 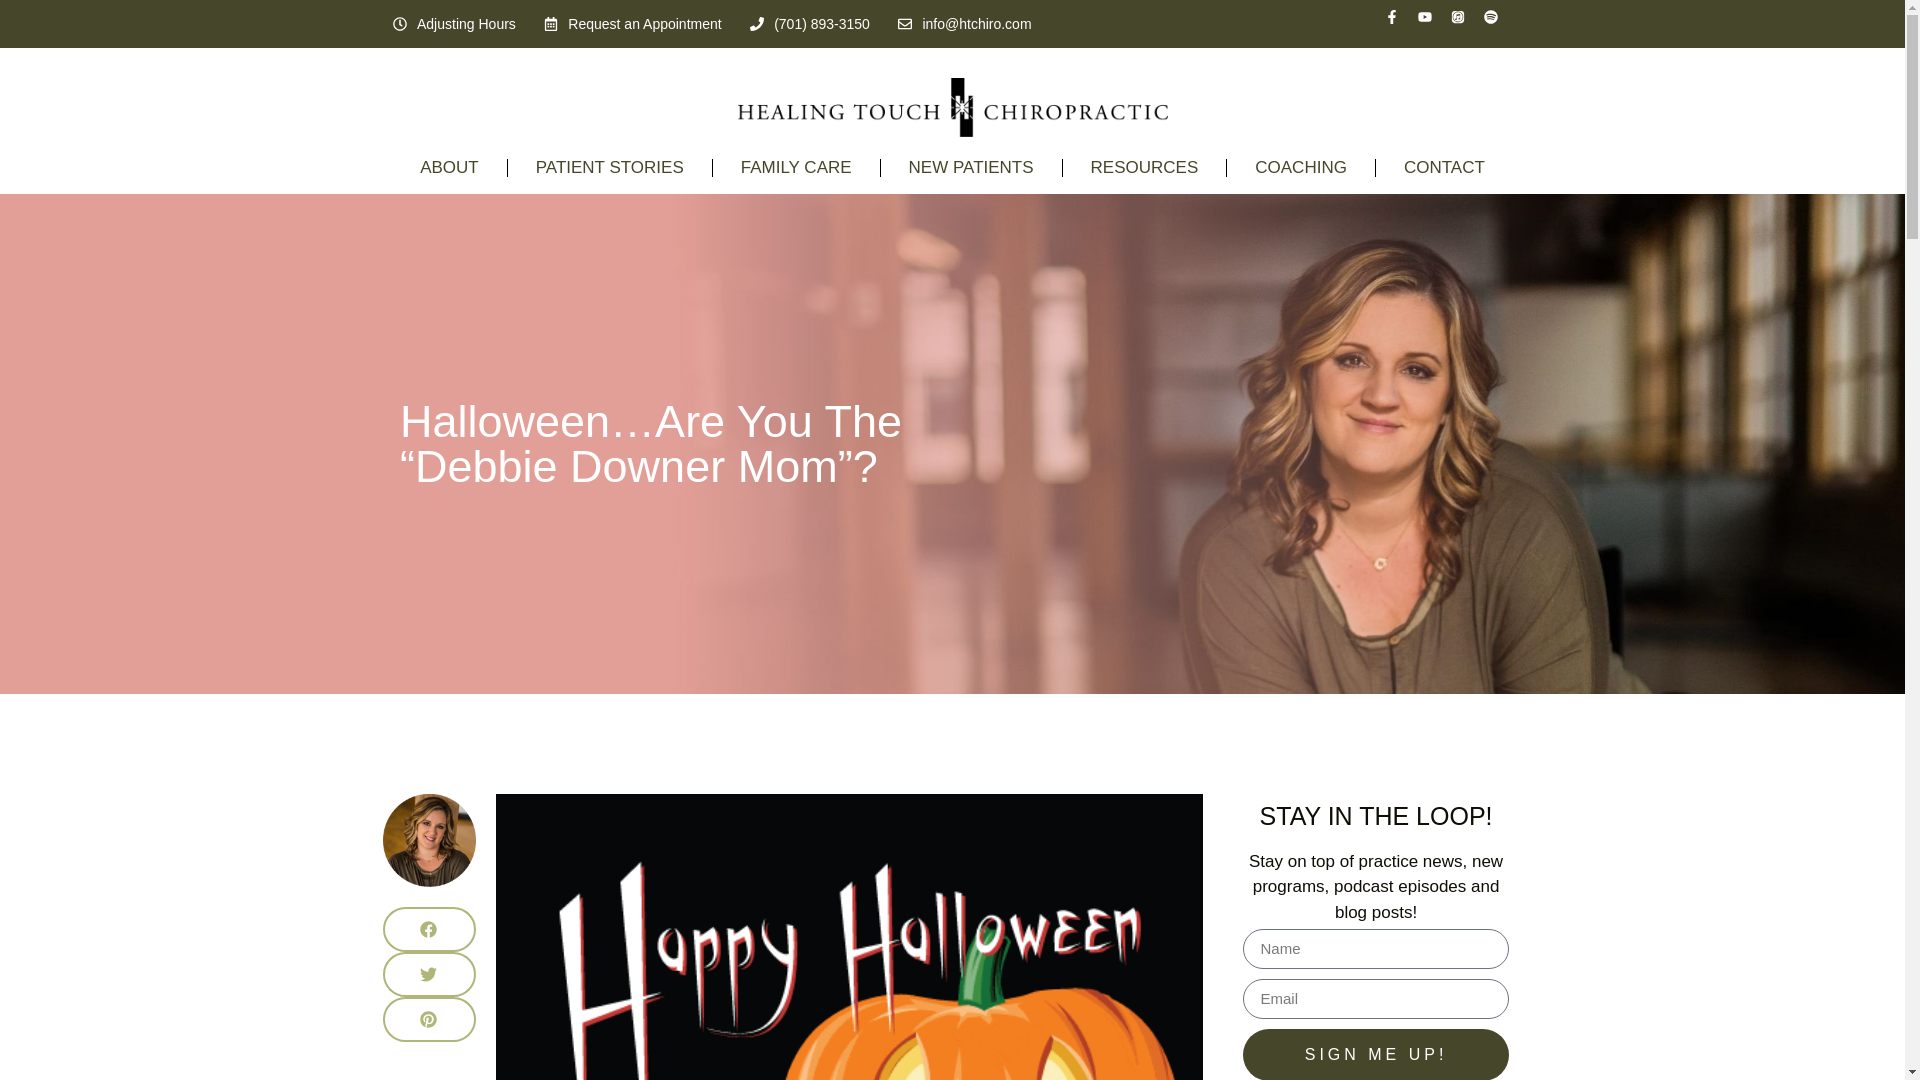 What do you see at coordinates (971, 168) in the screenshot?
I see `NEW PATIENTS` at bounding box center [971, 168].